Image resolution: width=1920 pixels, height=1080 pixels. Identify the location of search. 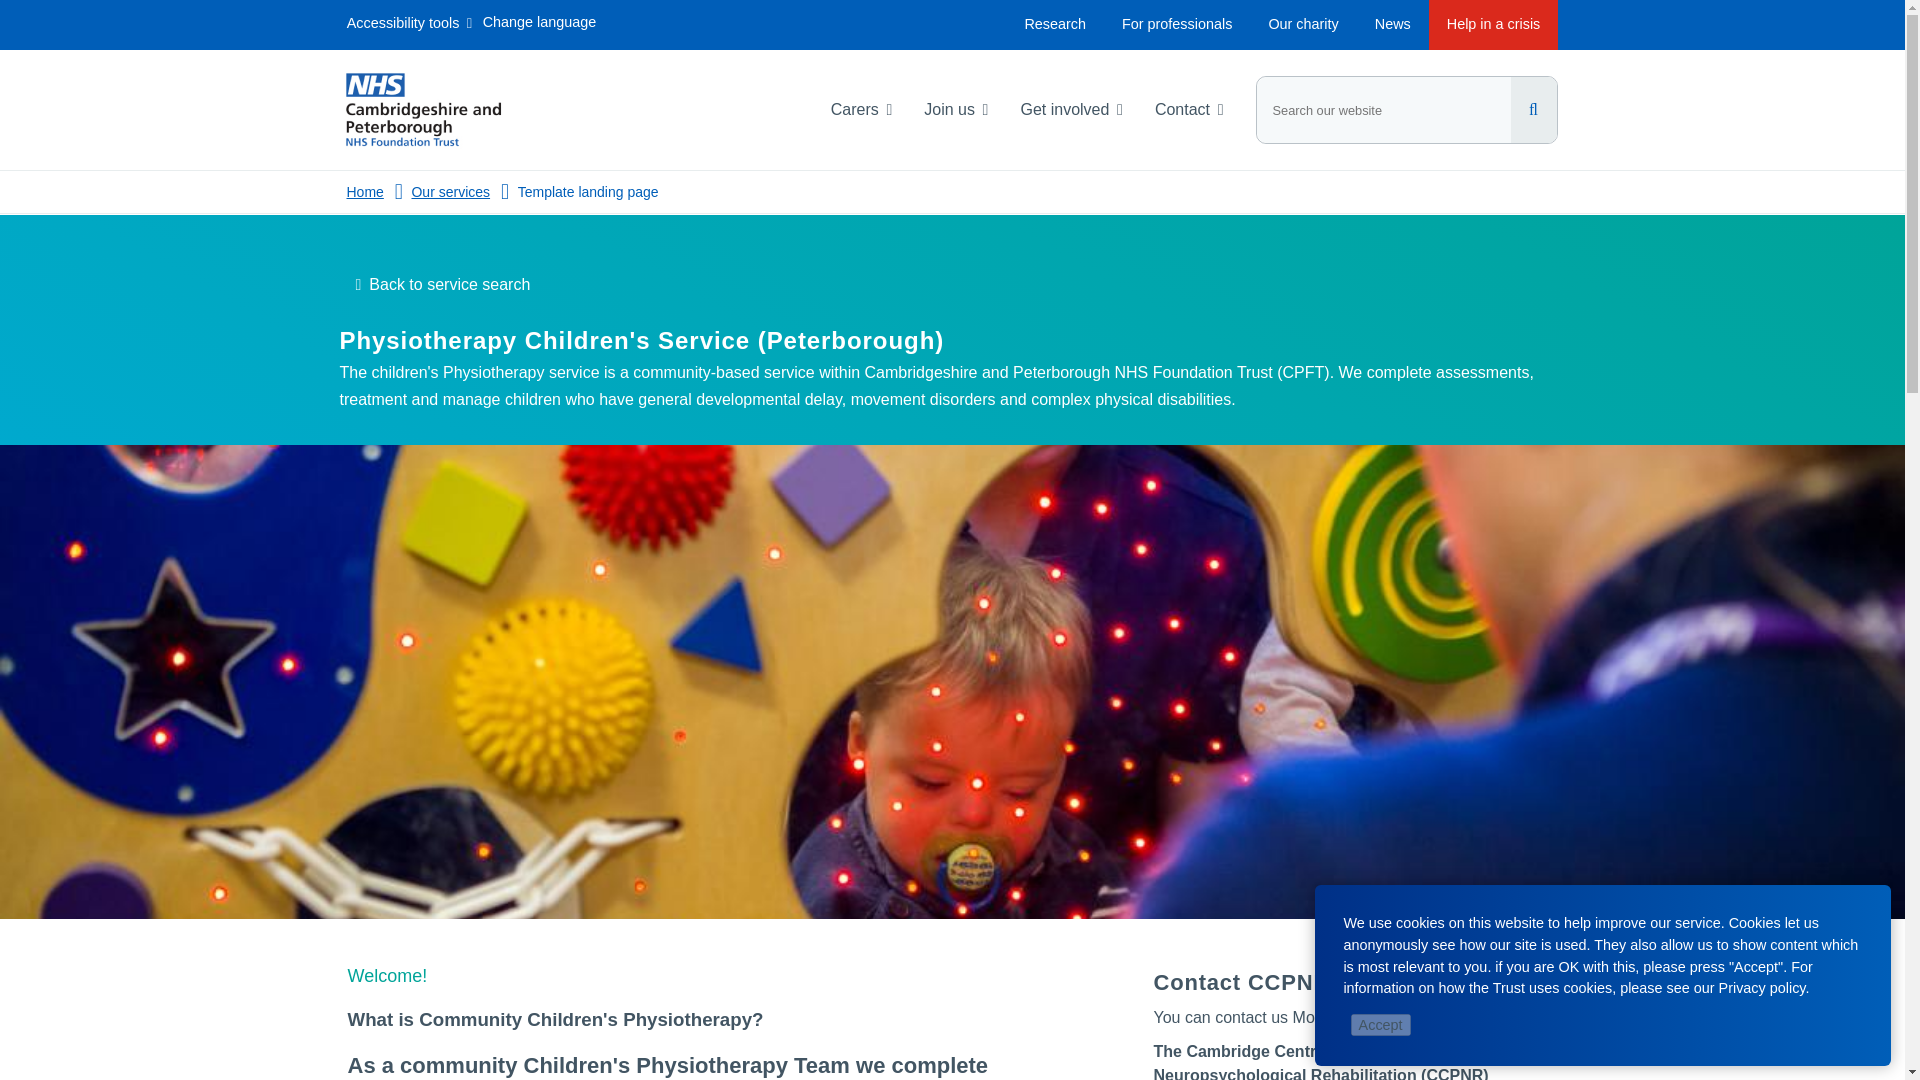
(1405, 109).